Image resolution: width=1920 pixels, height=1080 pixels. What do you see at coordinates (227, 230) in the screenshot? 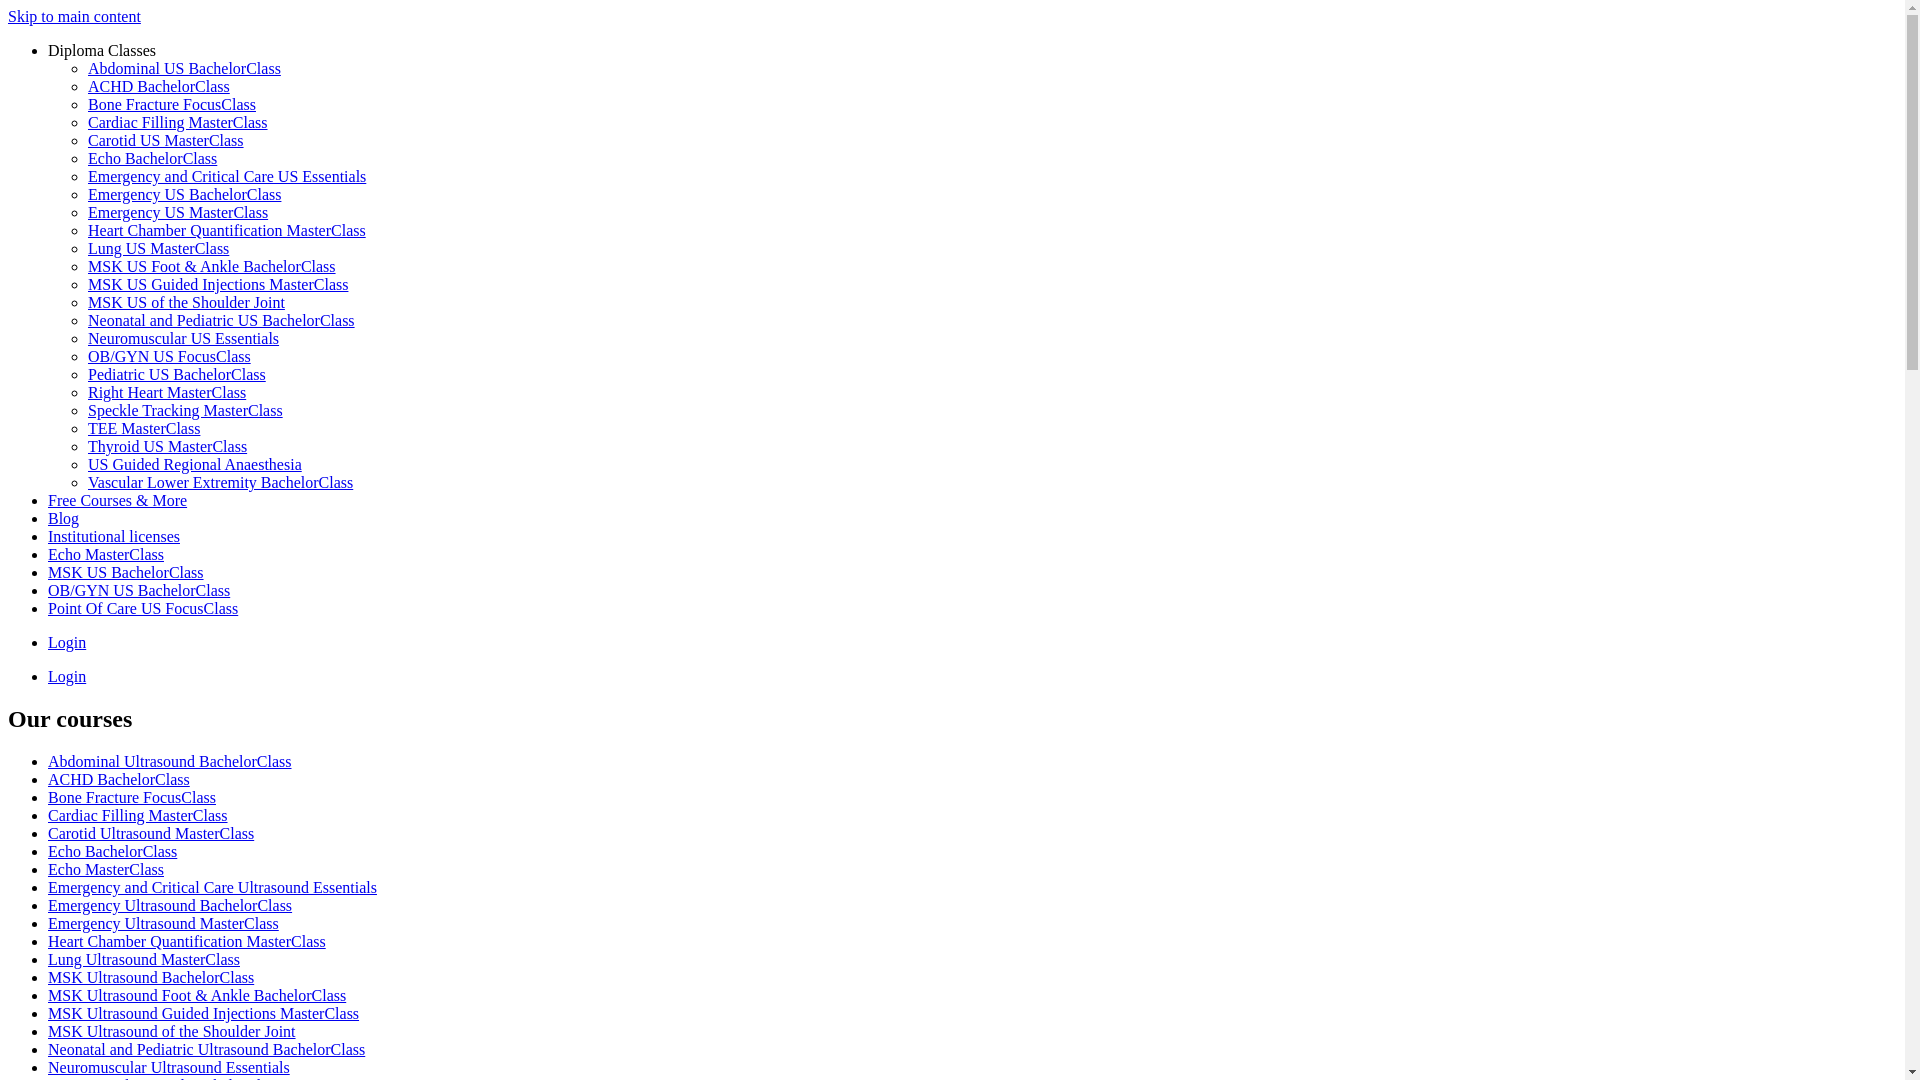
I see `Heart Chamber Quantification MasterClass` at bounding box center [227, 230].